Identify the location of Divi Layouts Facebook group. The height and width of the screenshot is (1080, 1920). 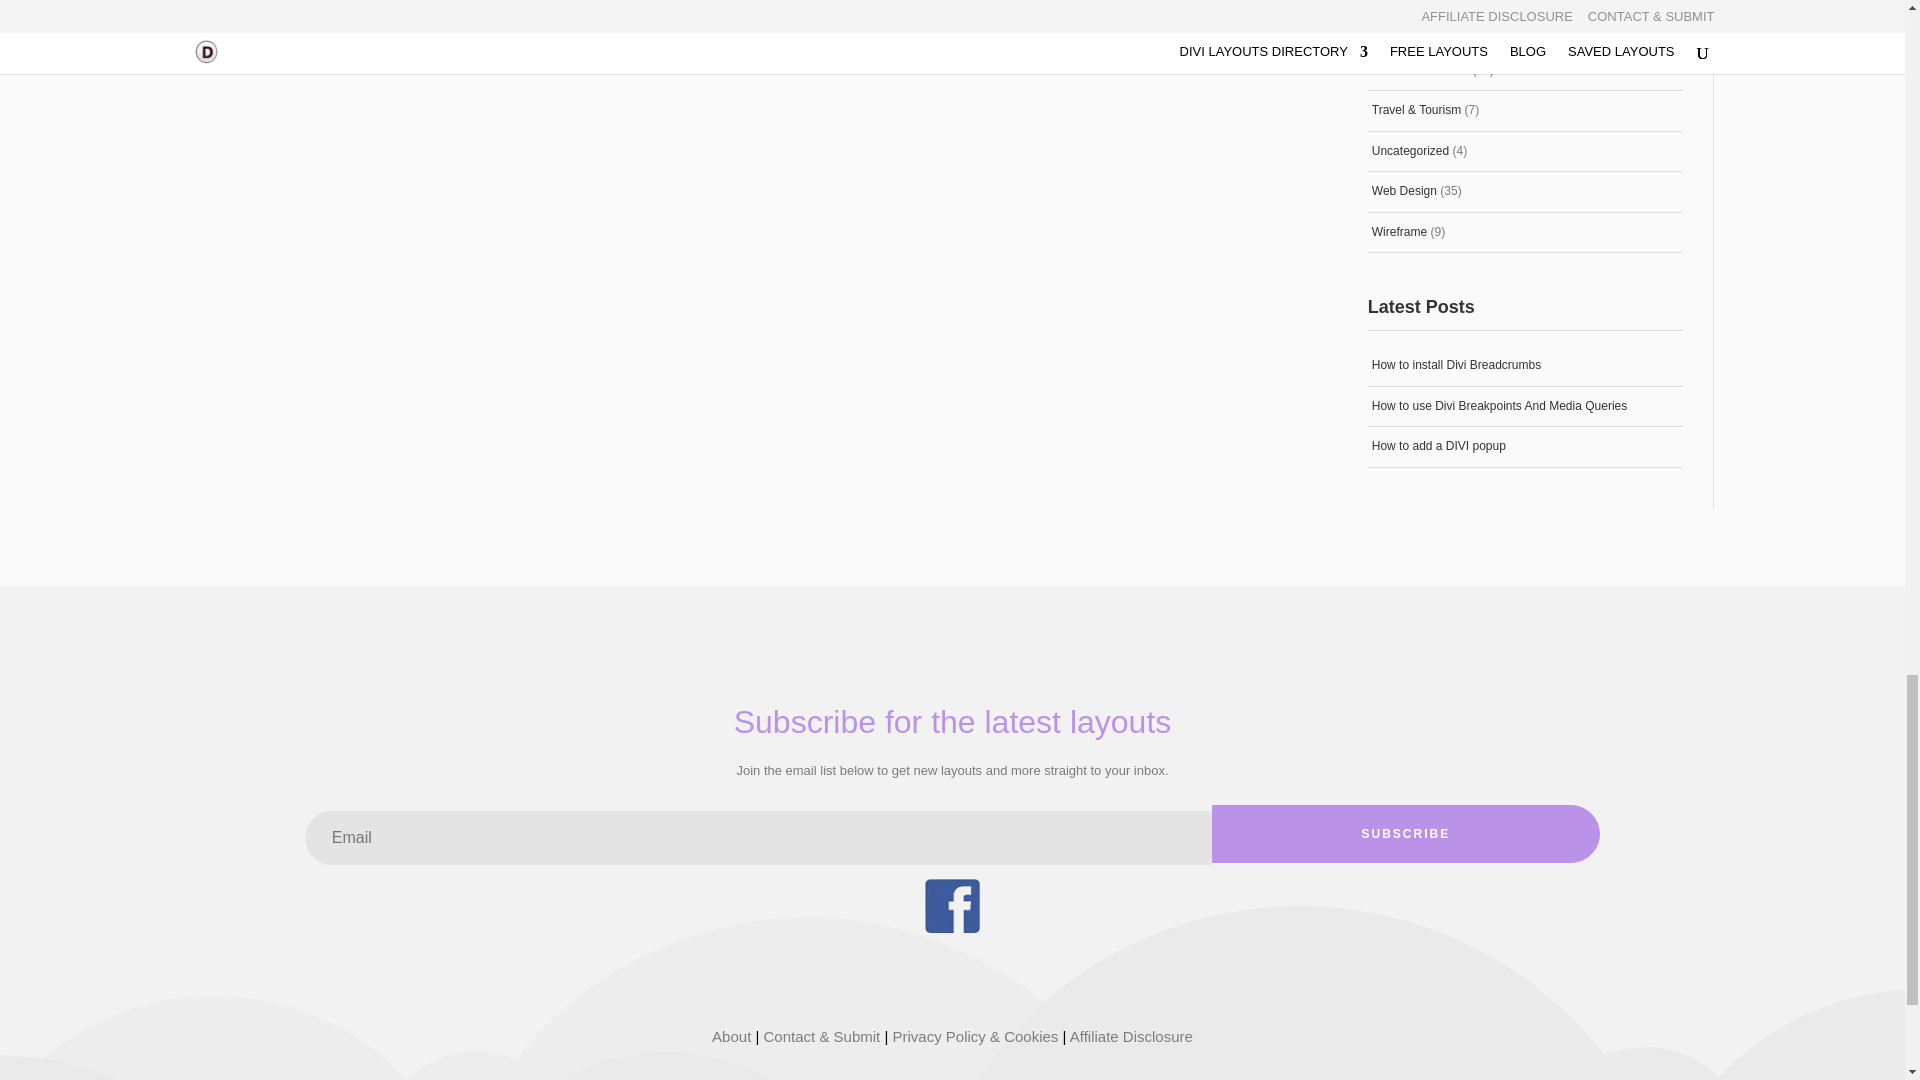
(951, 928).